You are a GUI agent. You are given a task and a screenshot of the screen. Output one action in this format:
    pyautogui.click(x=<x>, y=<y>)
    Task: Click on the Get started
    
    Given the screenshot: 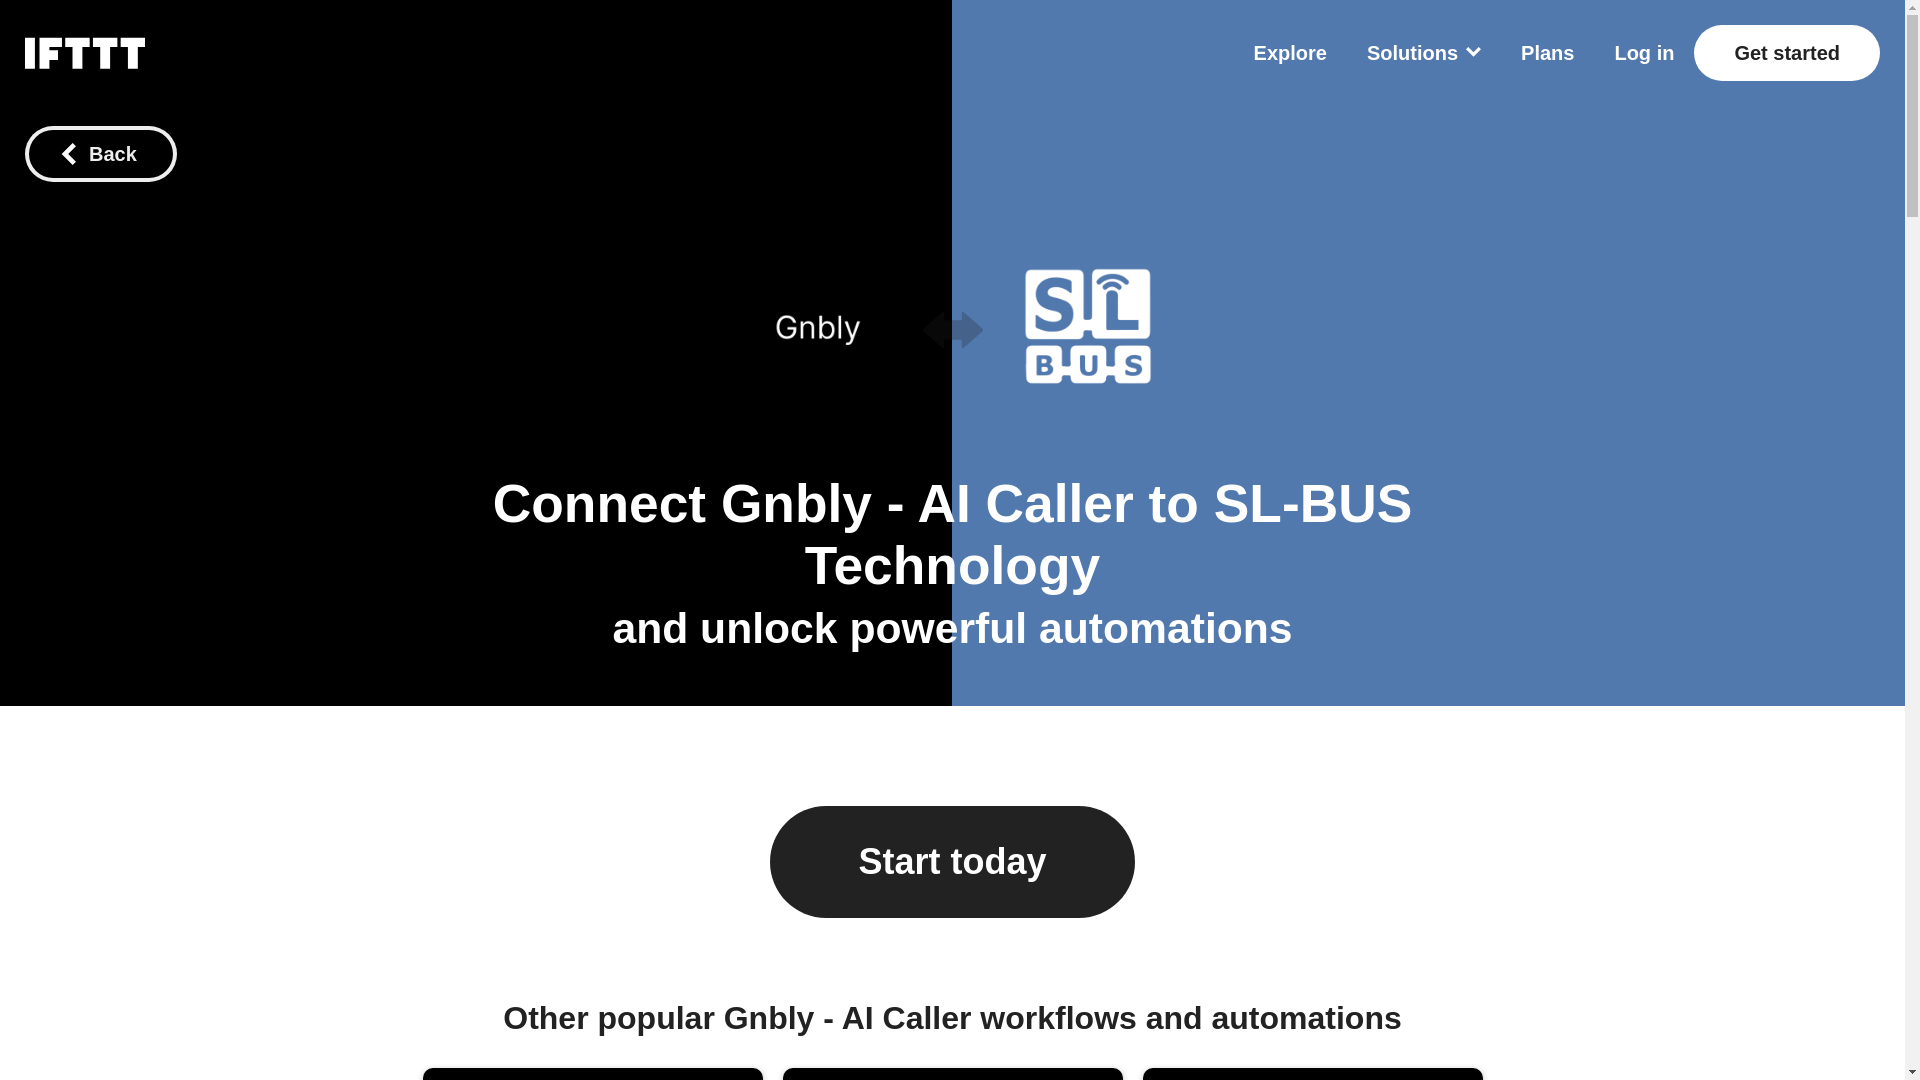 What is the action you would take?
    pyautogui.click(x=1786, y=52)
    